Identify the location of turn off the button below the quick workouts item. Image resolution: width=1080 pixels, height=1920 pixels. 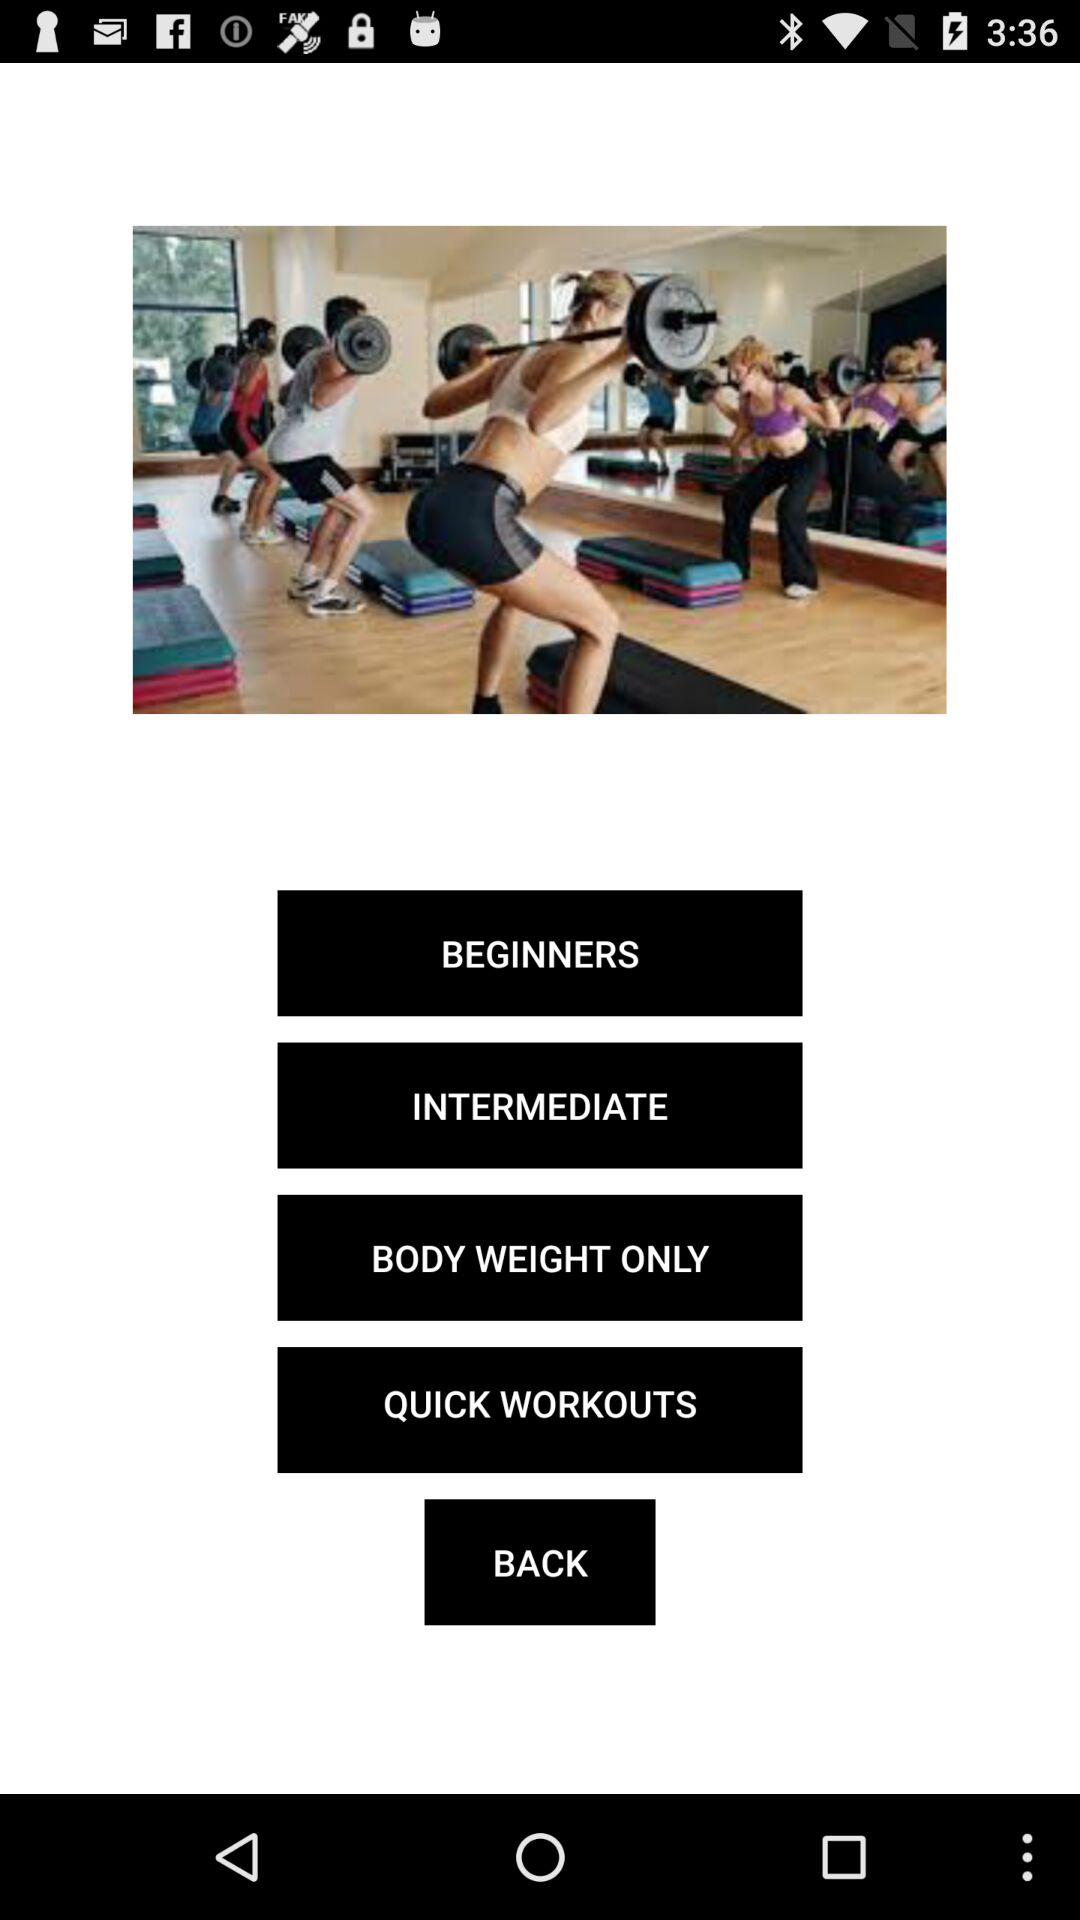
(540, 1562).